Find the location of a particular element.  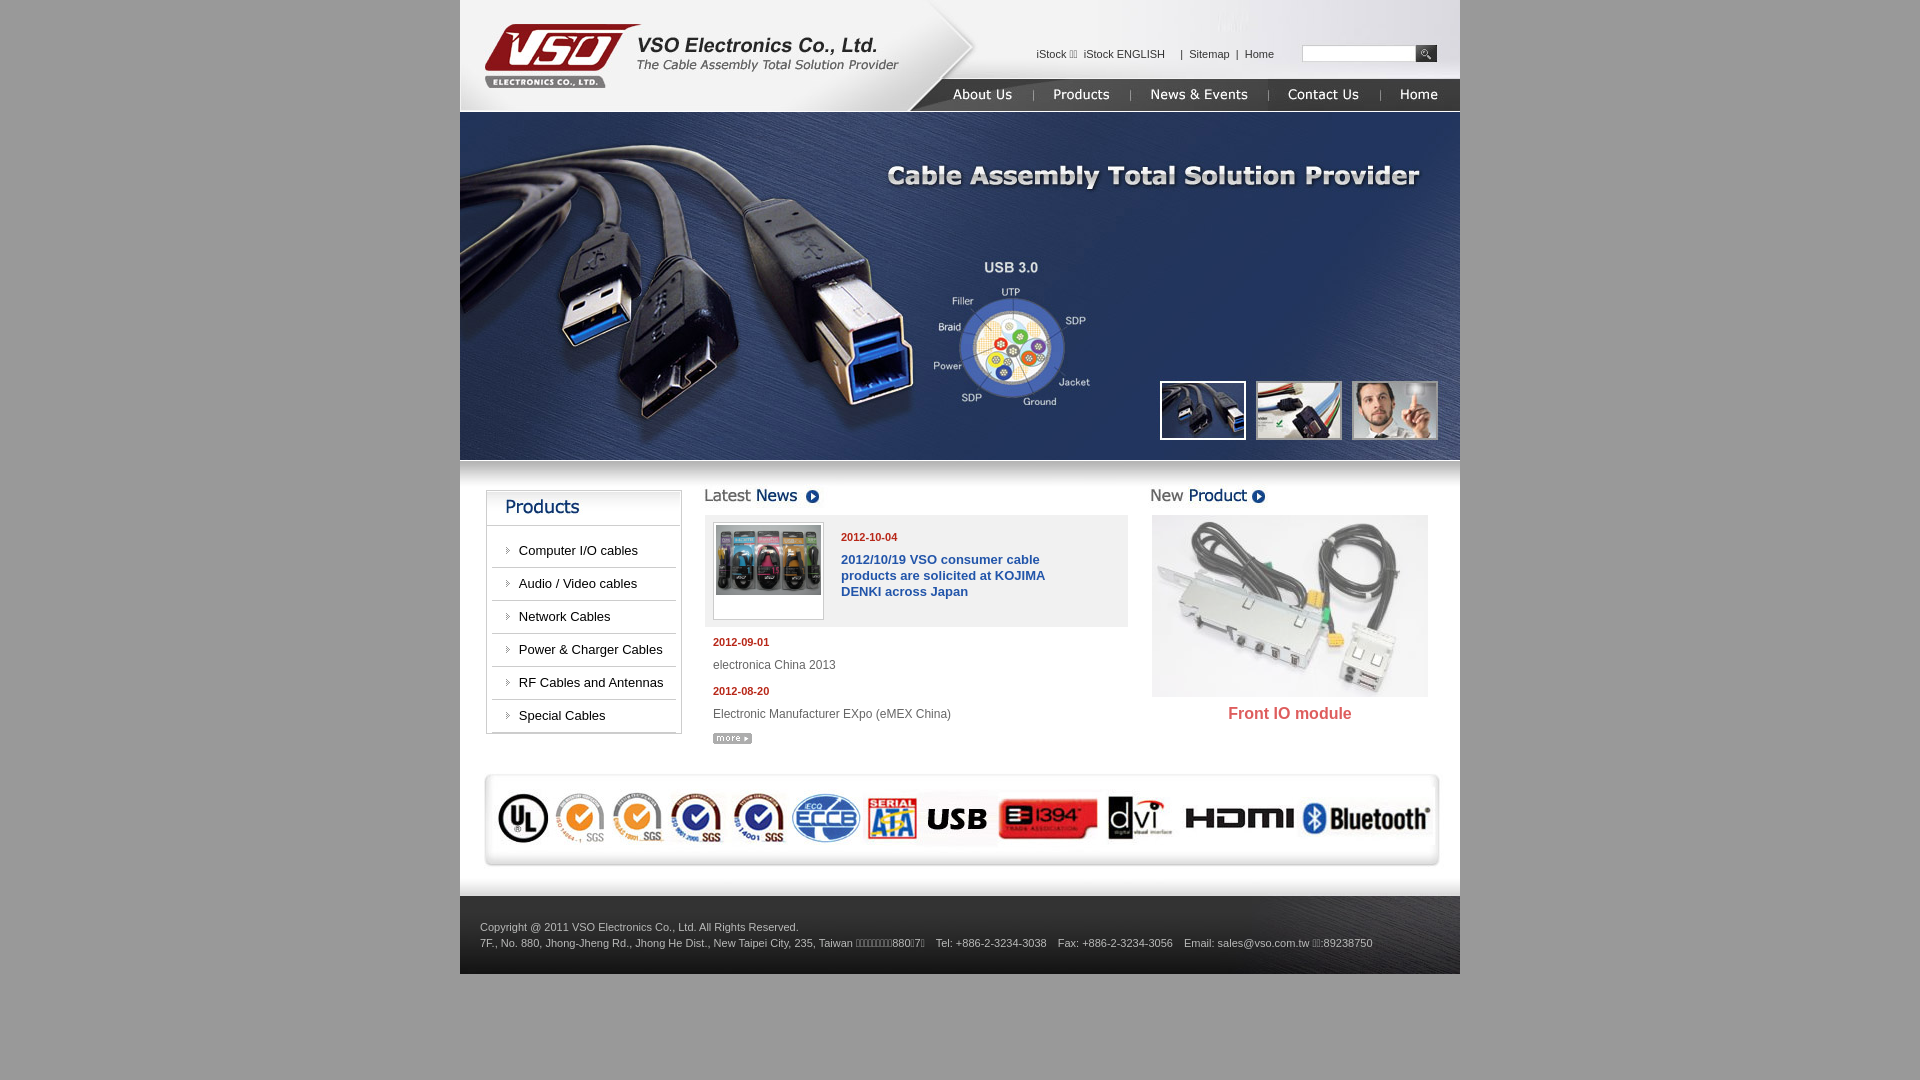

electronica China 2013 is located at coordinates (774, 665).